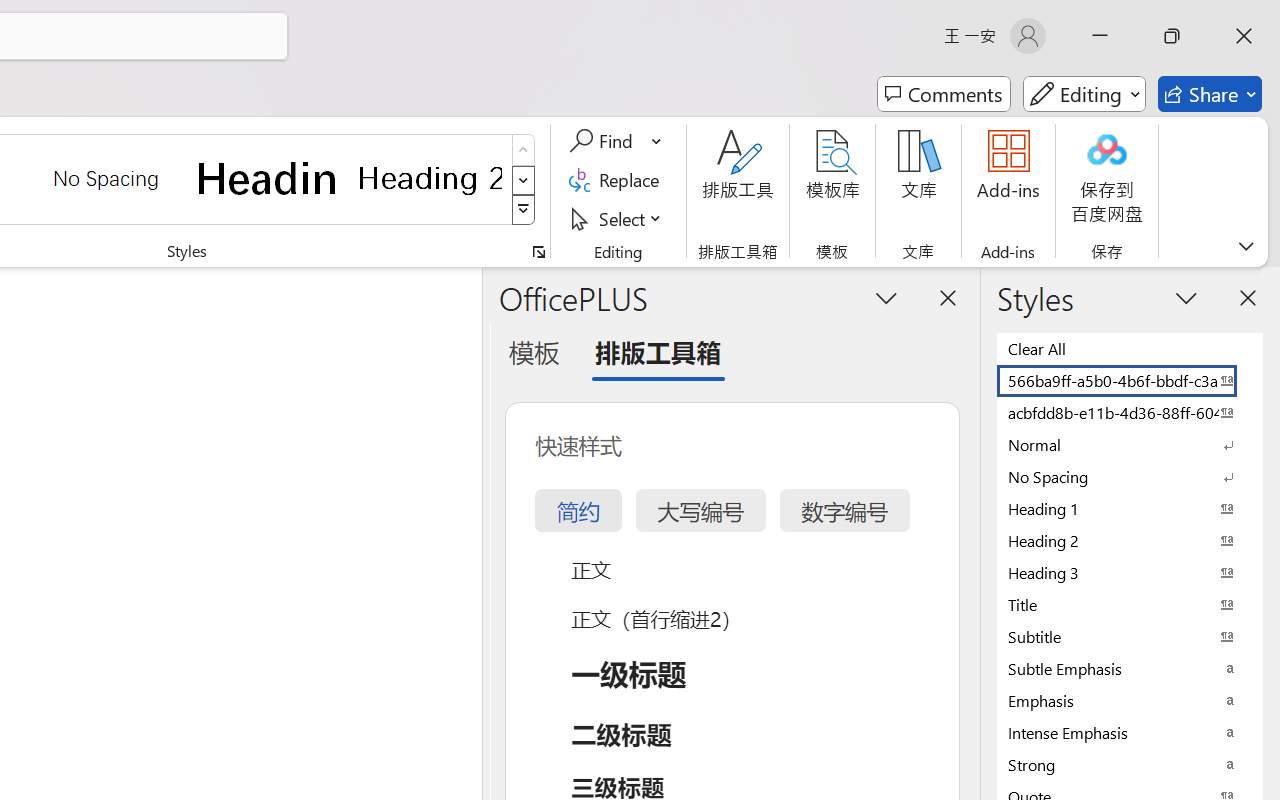  Describe the element at coordinates (524, 180) in the screenshot. I see `Row Down` at that location.